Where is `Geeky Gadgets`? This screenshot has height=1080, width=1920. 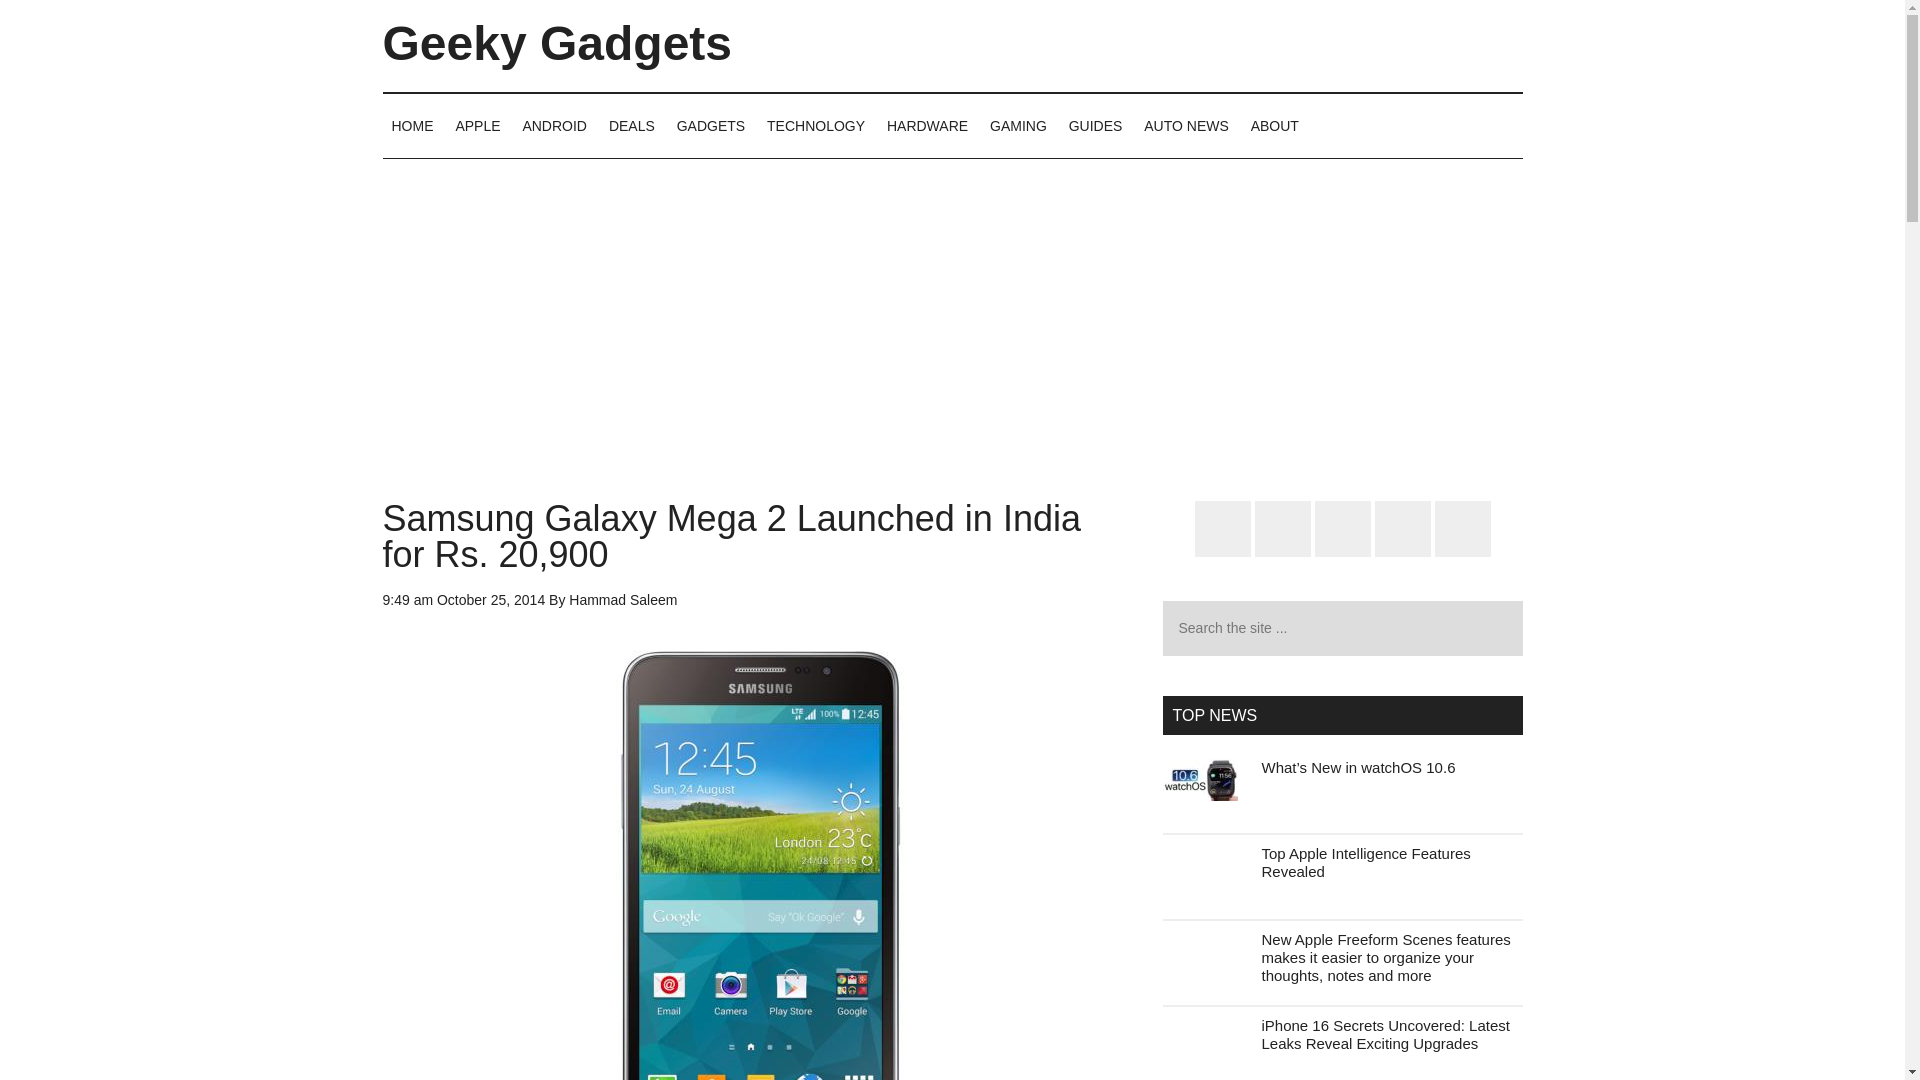
Geeky Gadgets is located at coordinates (556, 44).